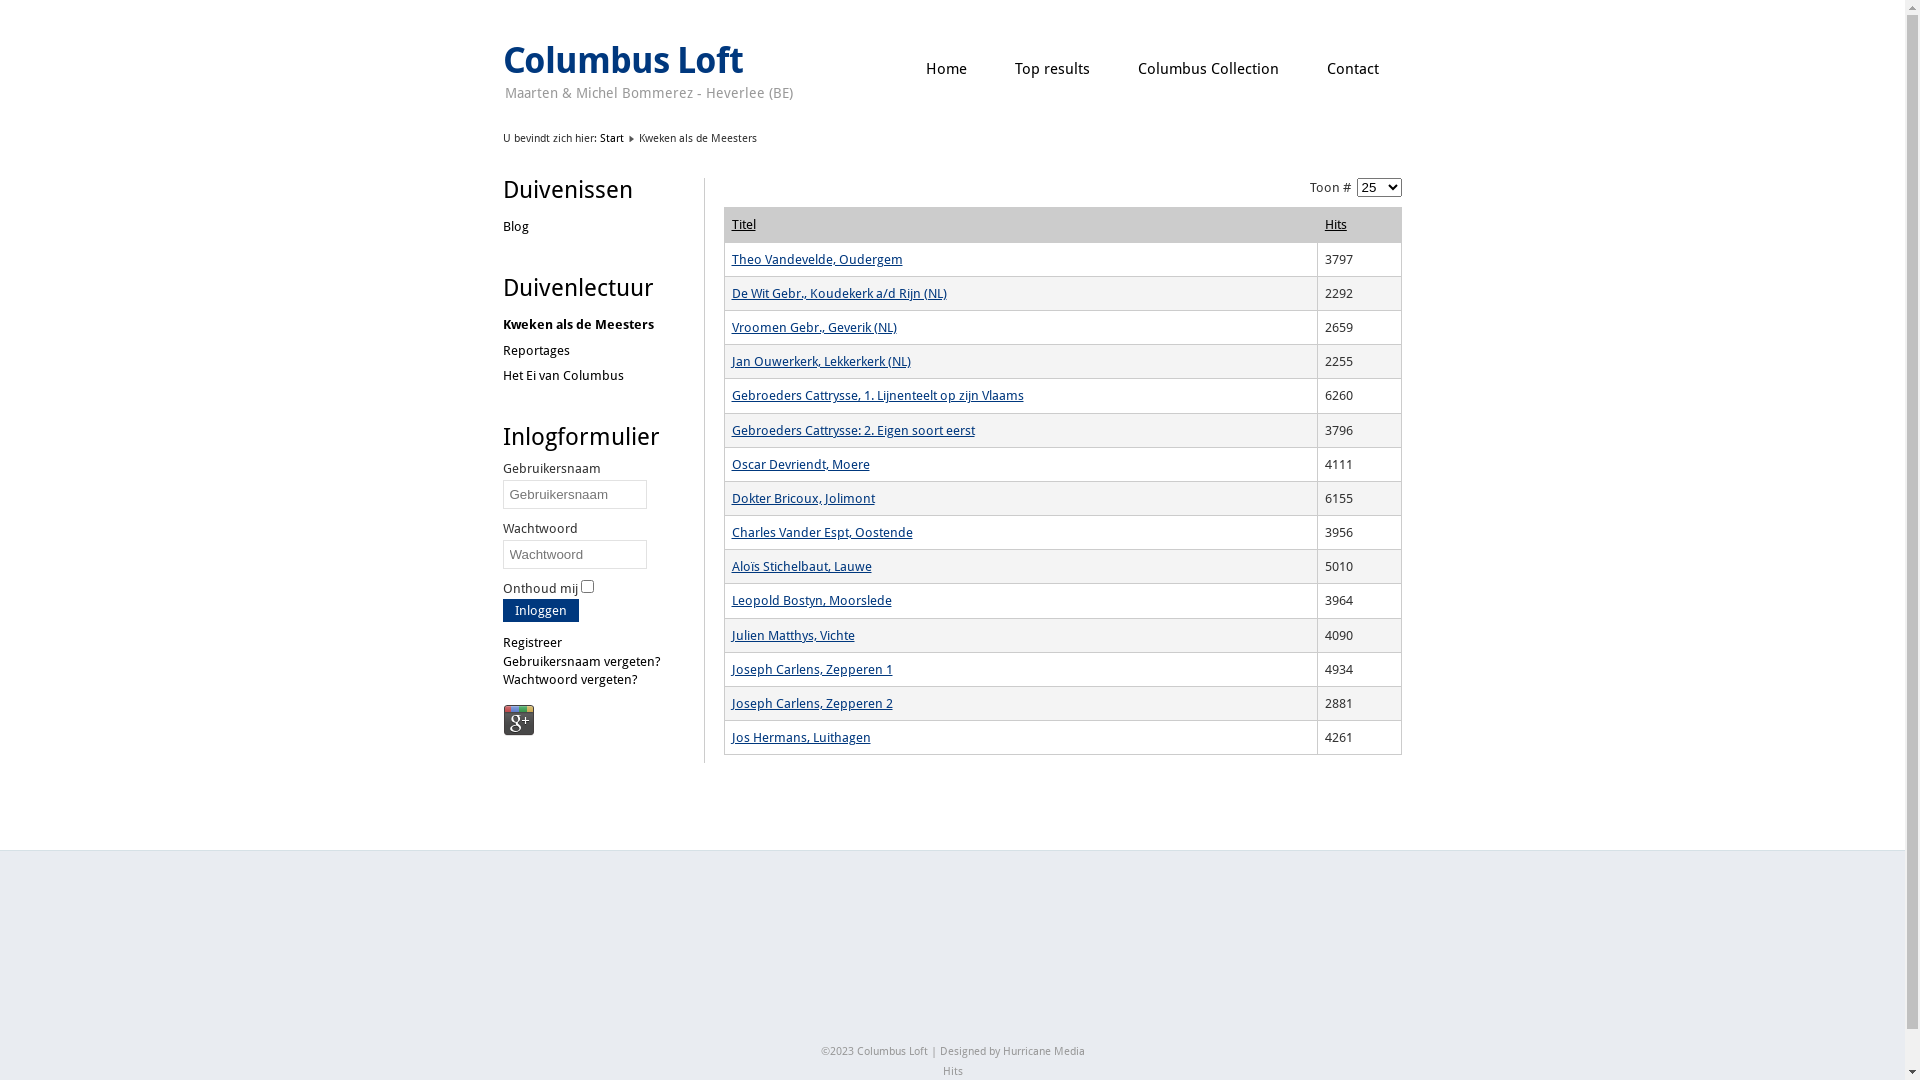 The height and width of the screenshot is (1080, 1920). I want to click on Blog, so click(515, 226).